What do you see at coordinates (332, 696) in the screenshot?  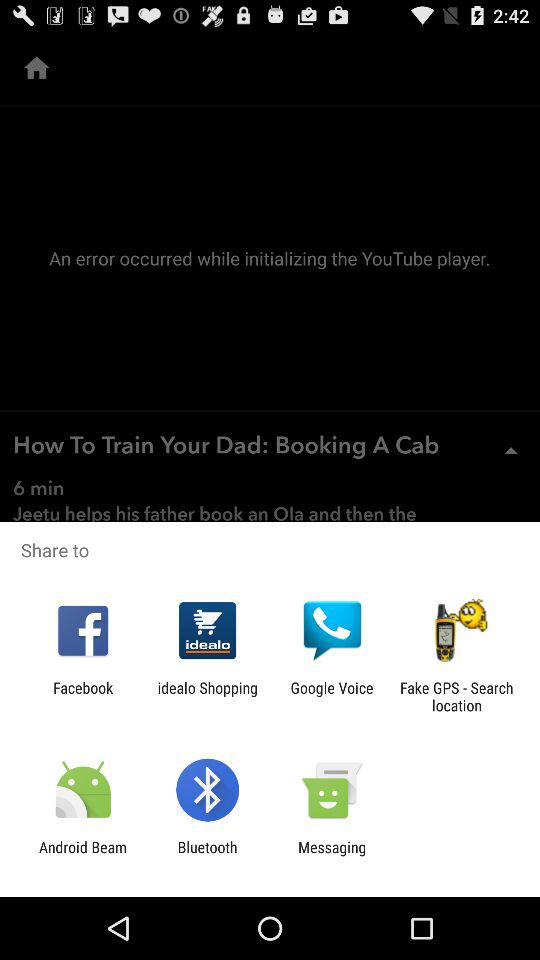 I see `launch icon to the left of fake gps search icon` at bounding box center [332, 696].